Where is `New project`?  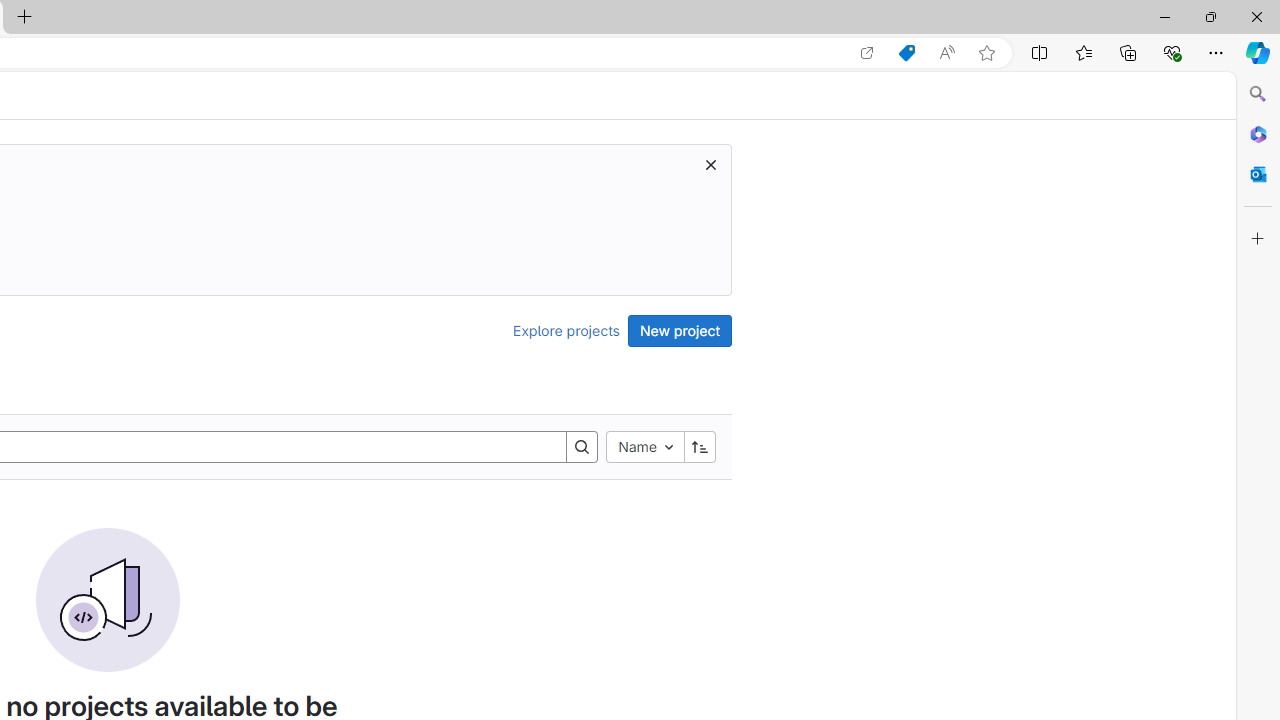 New project is located at coordinates (680, 330).